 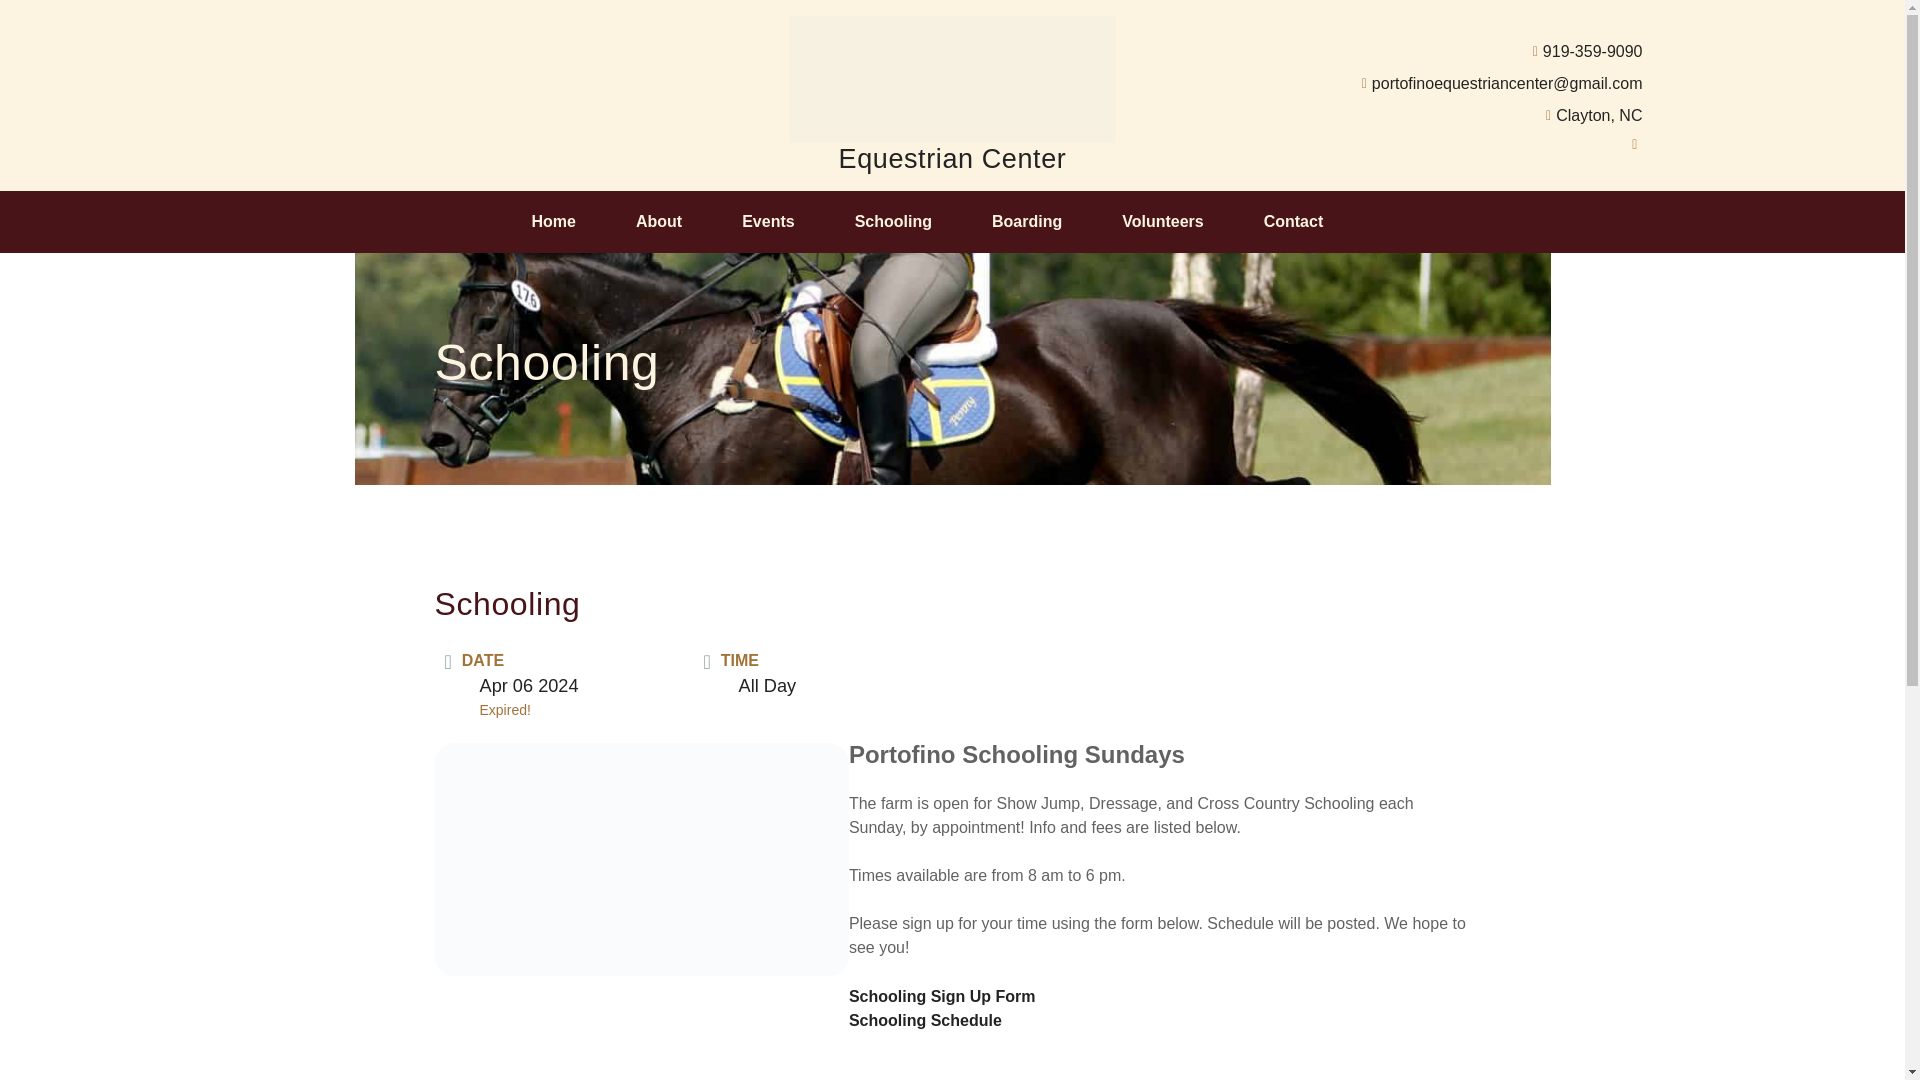 What do you see at coordinates (552, 222) in the screenshot?
I see `Home` at bounding box center [552, 222].